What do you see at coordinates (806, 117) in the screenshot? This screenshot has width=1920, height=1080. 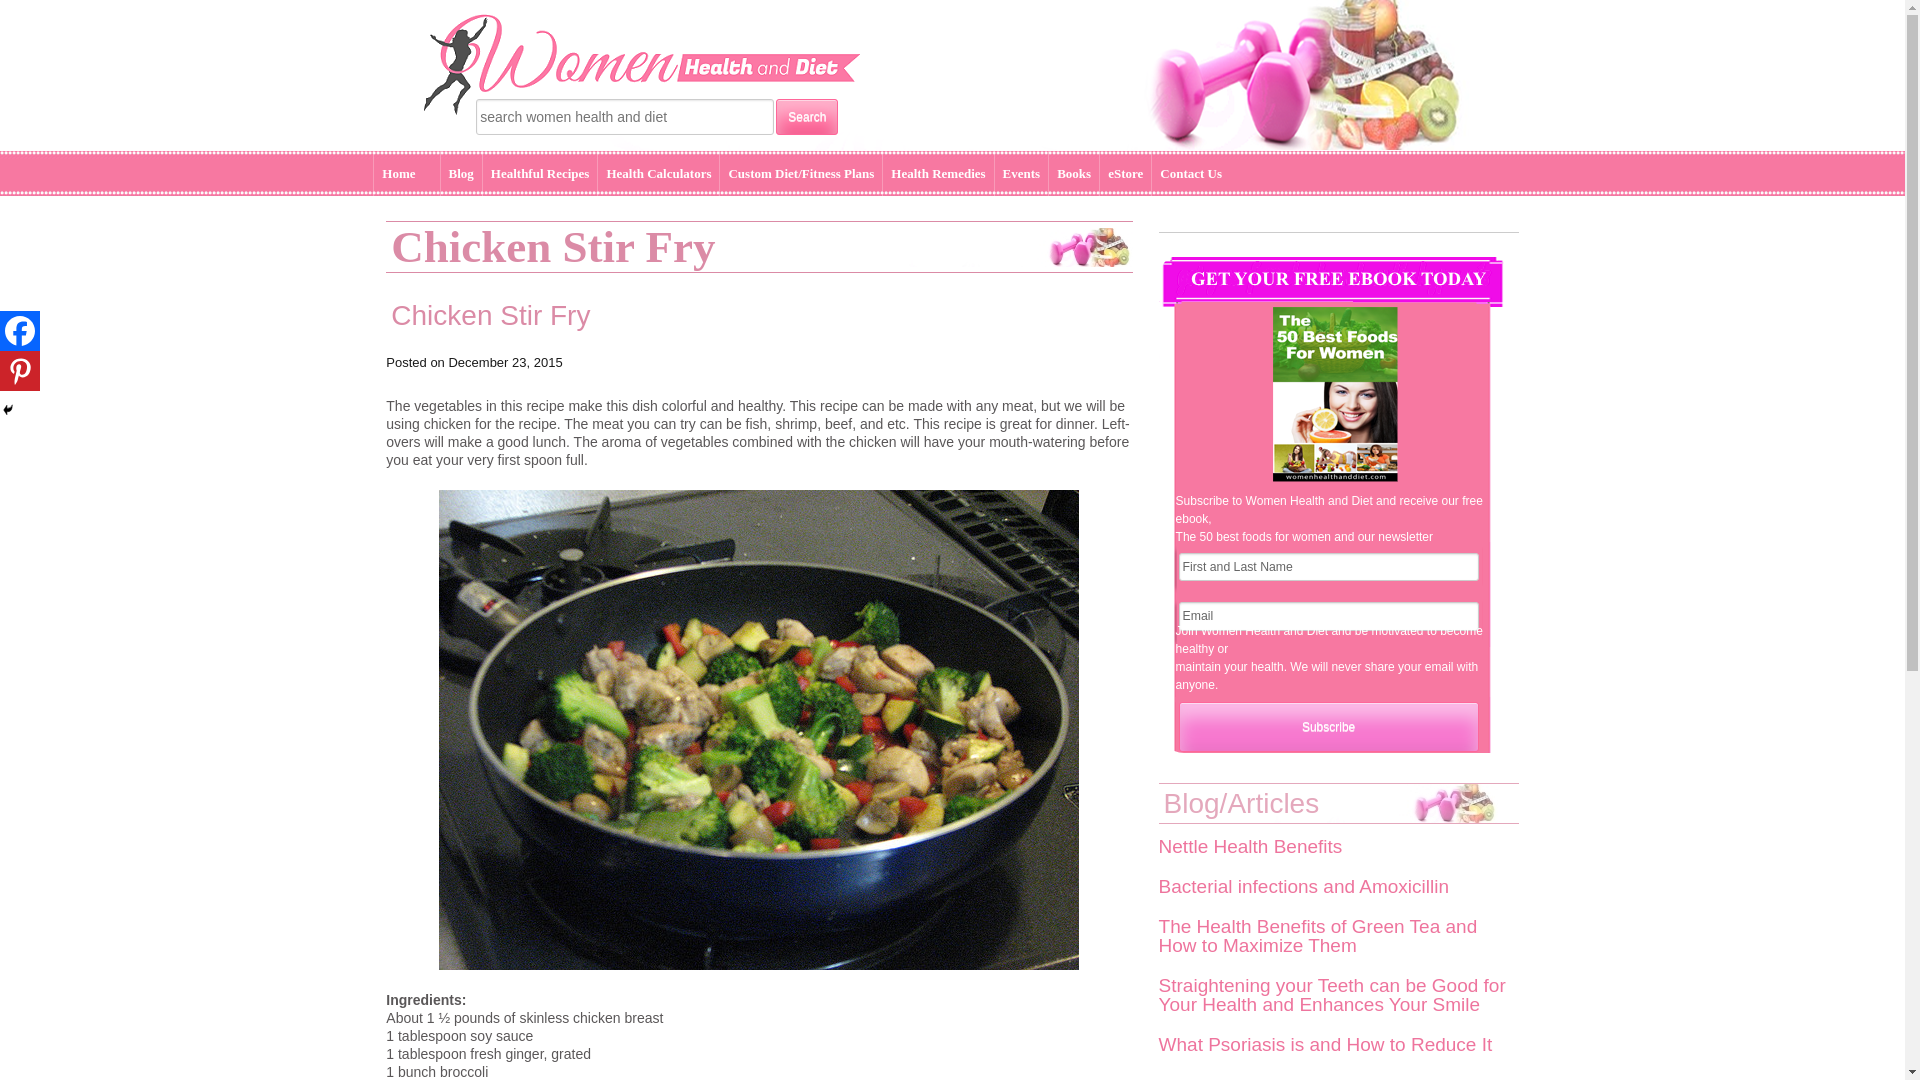 I see `Search` at bounding box center [806, 117].